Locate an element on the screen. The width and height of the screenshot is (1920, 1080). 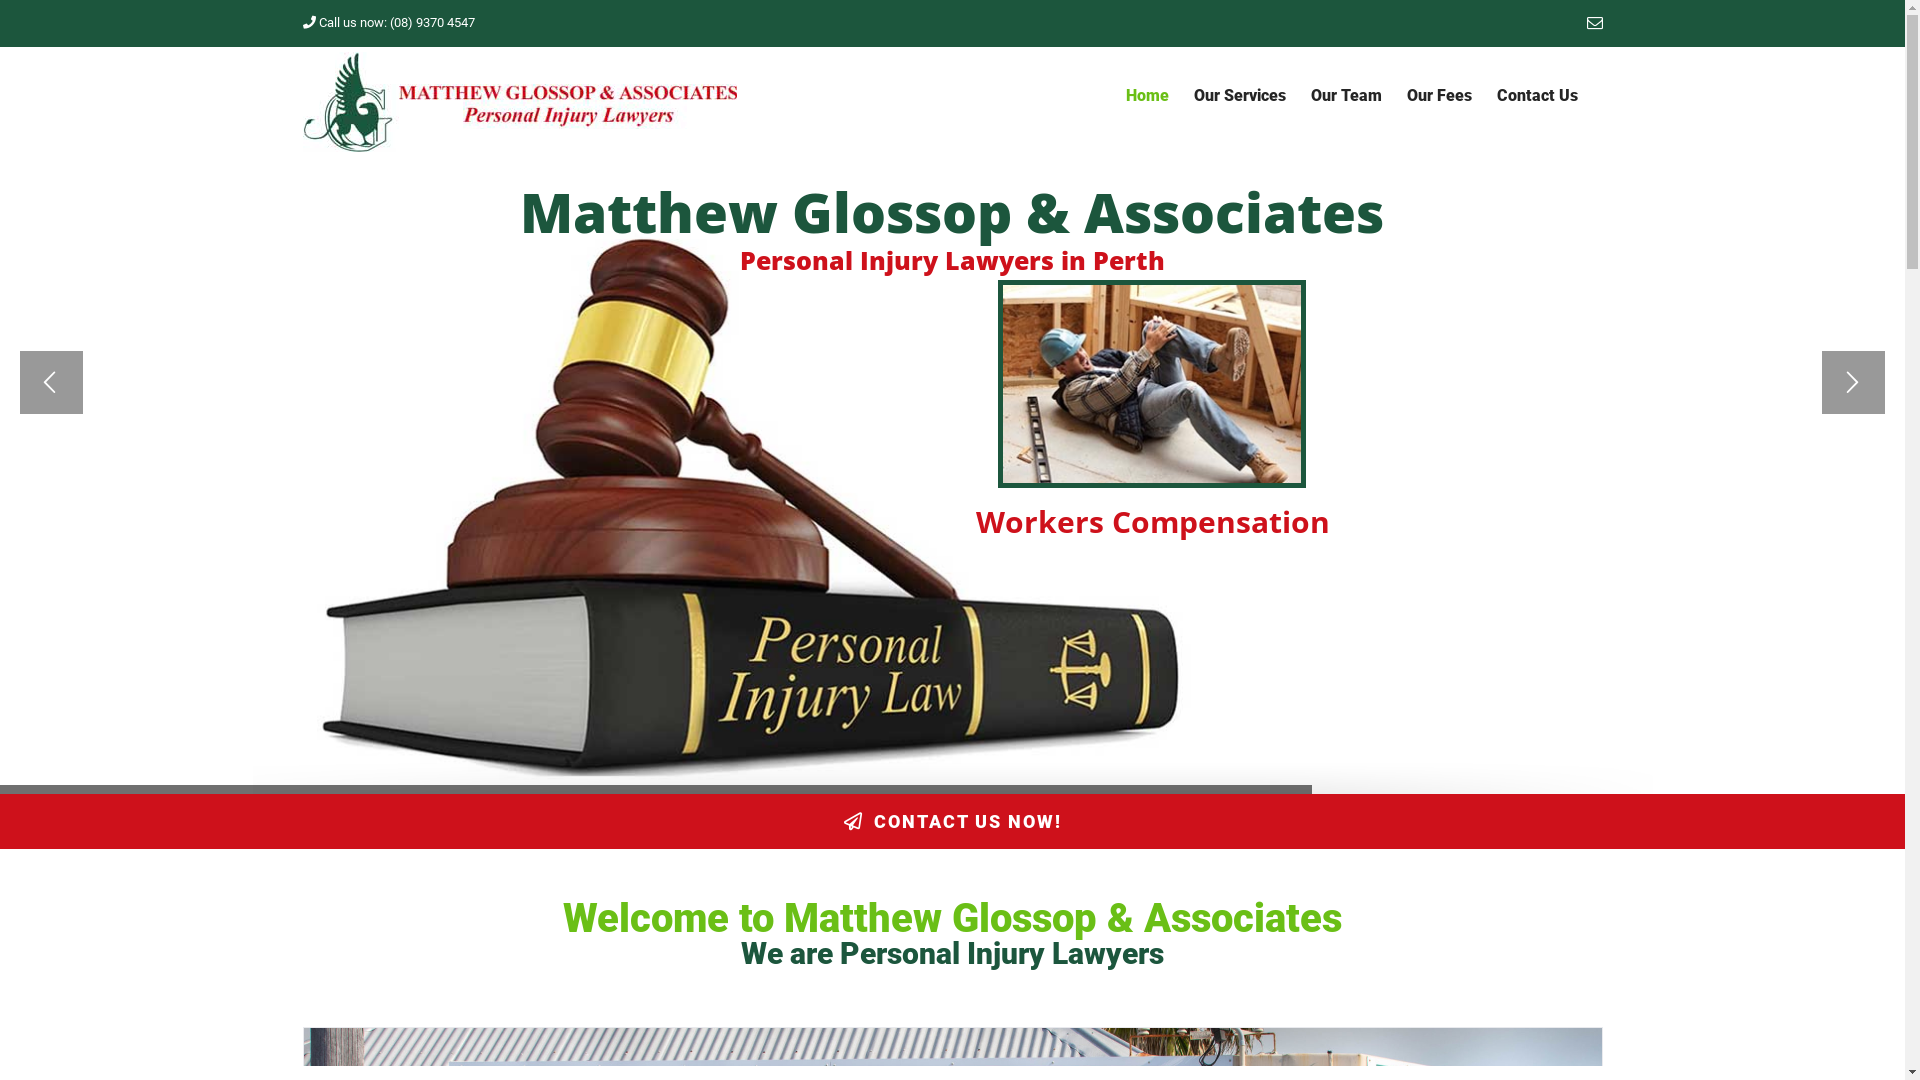
CONTACT US NOW! is located at coordinates (952, 822).